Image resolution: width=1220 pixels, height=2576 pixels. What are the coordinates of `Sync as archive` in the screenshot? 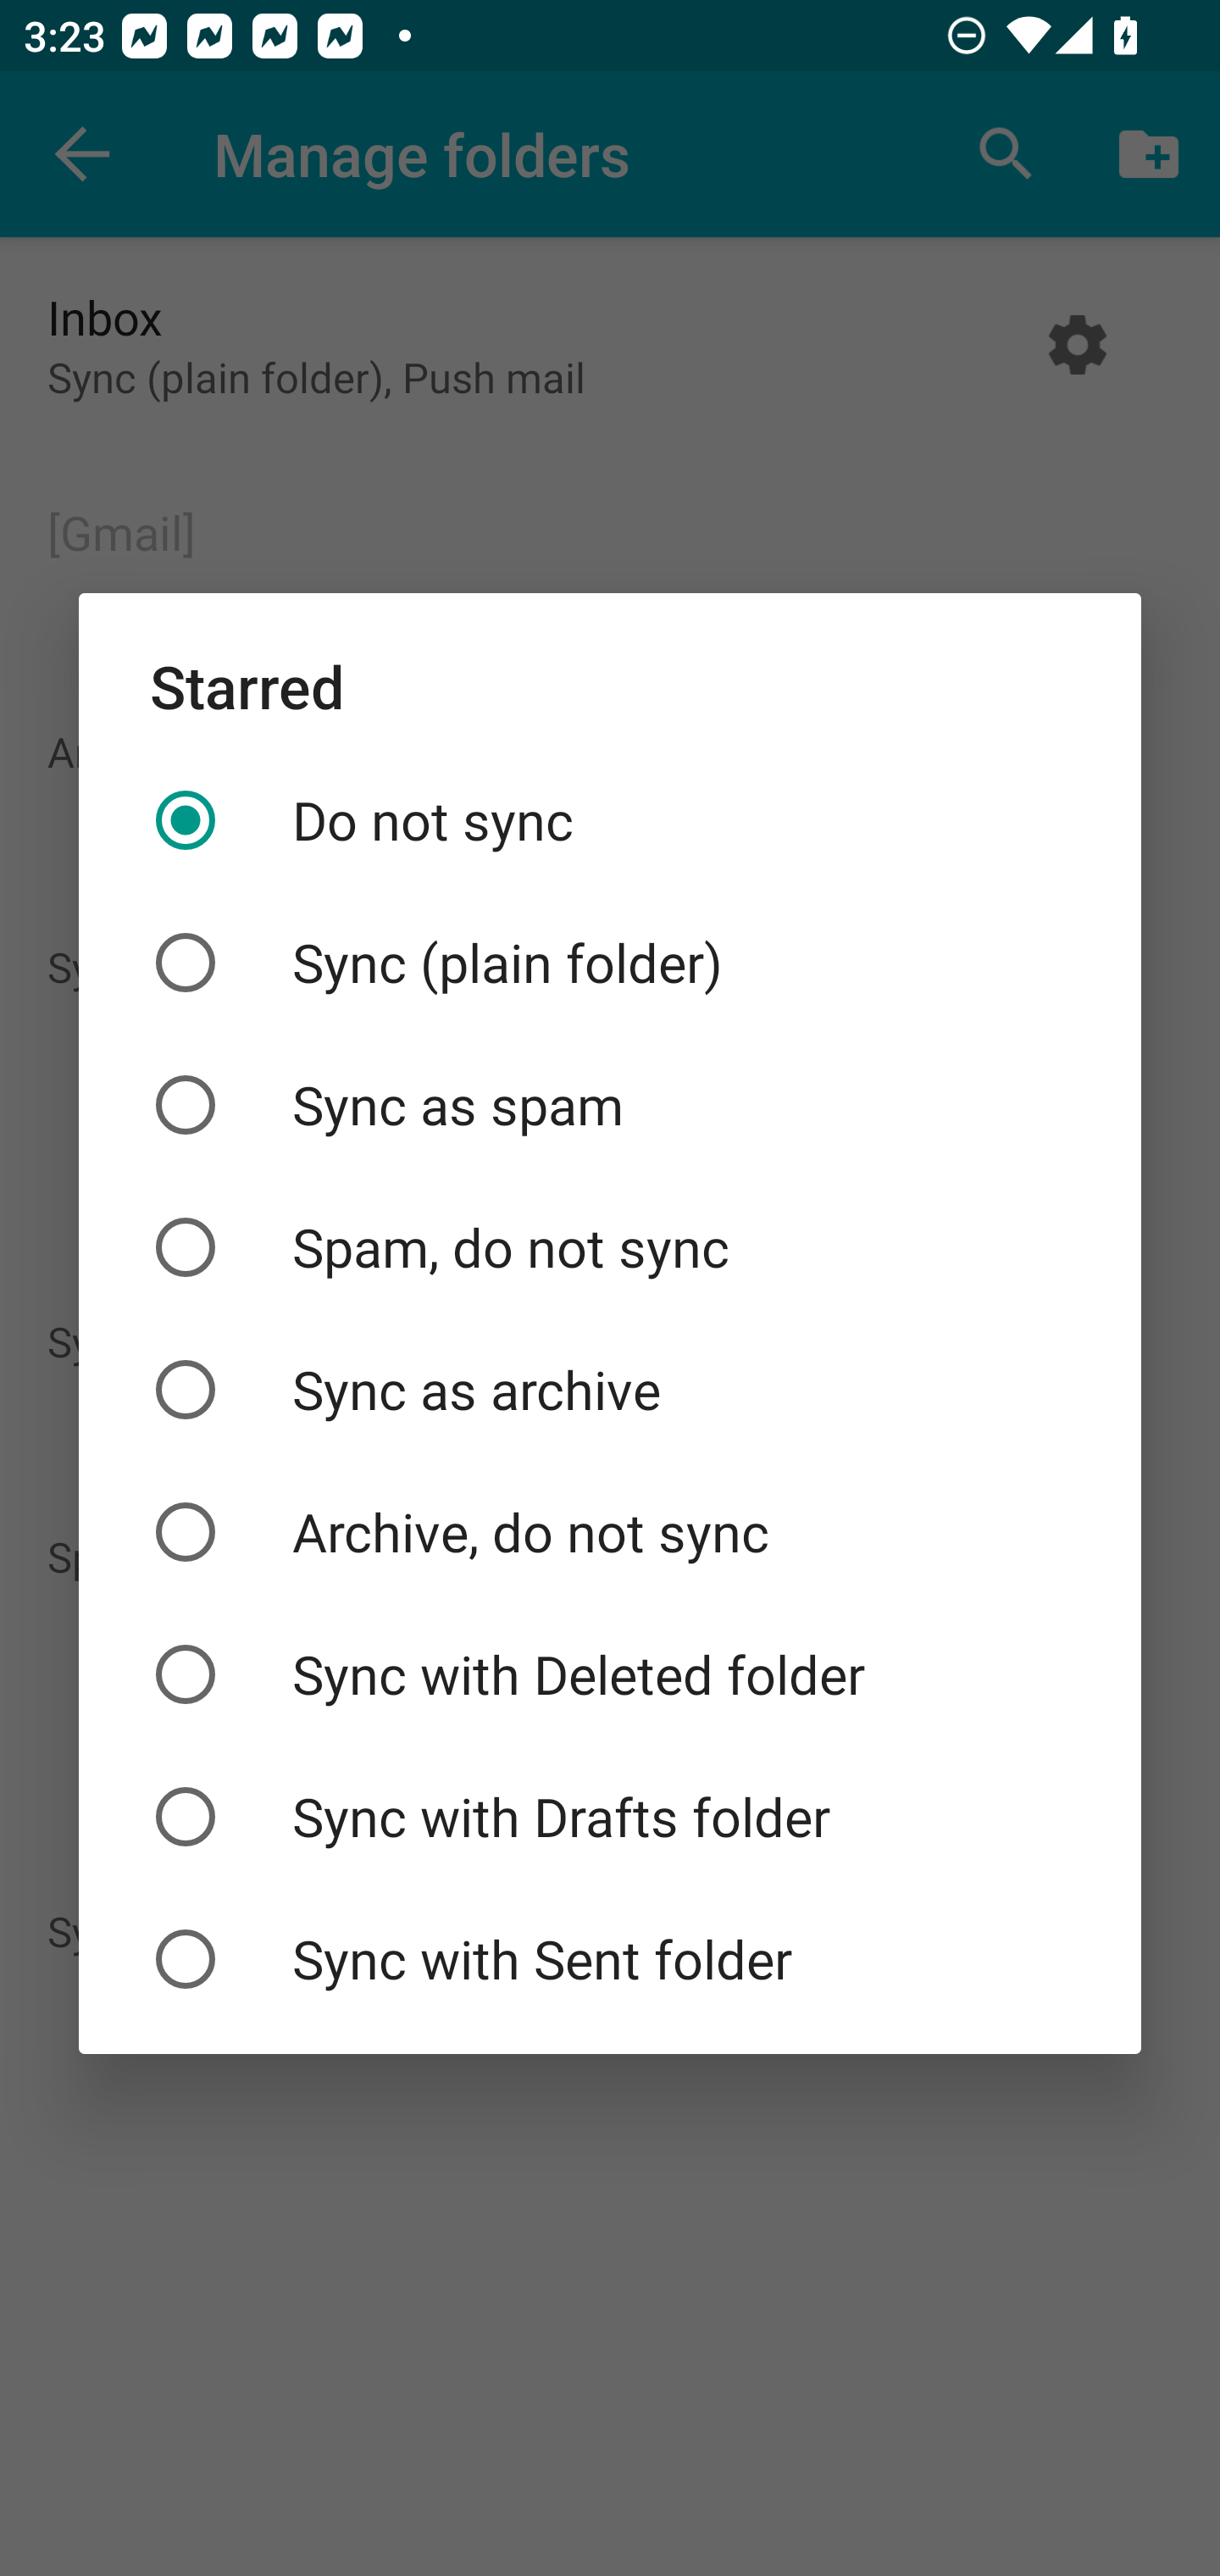 It's located at (610, 1390).